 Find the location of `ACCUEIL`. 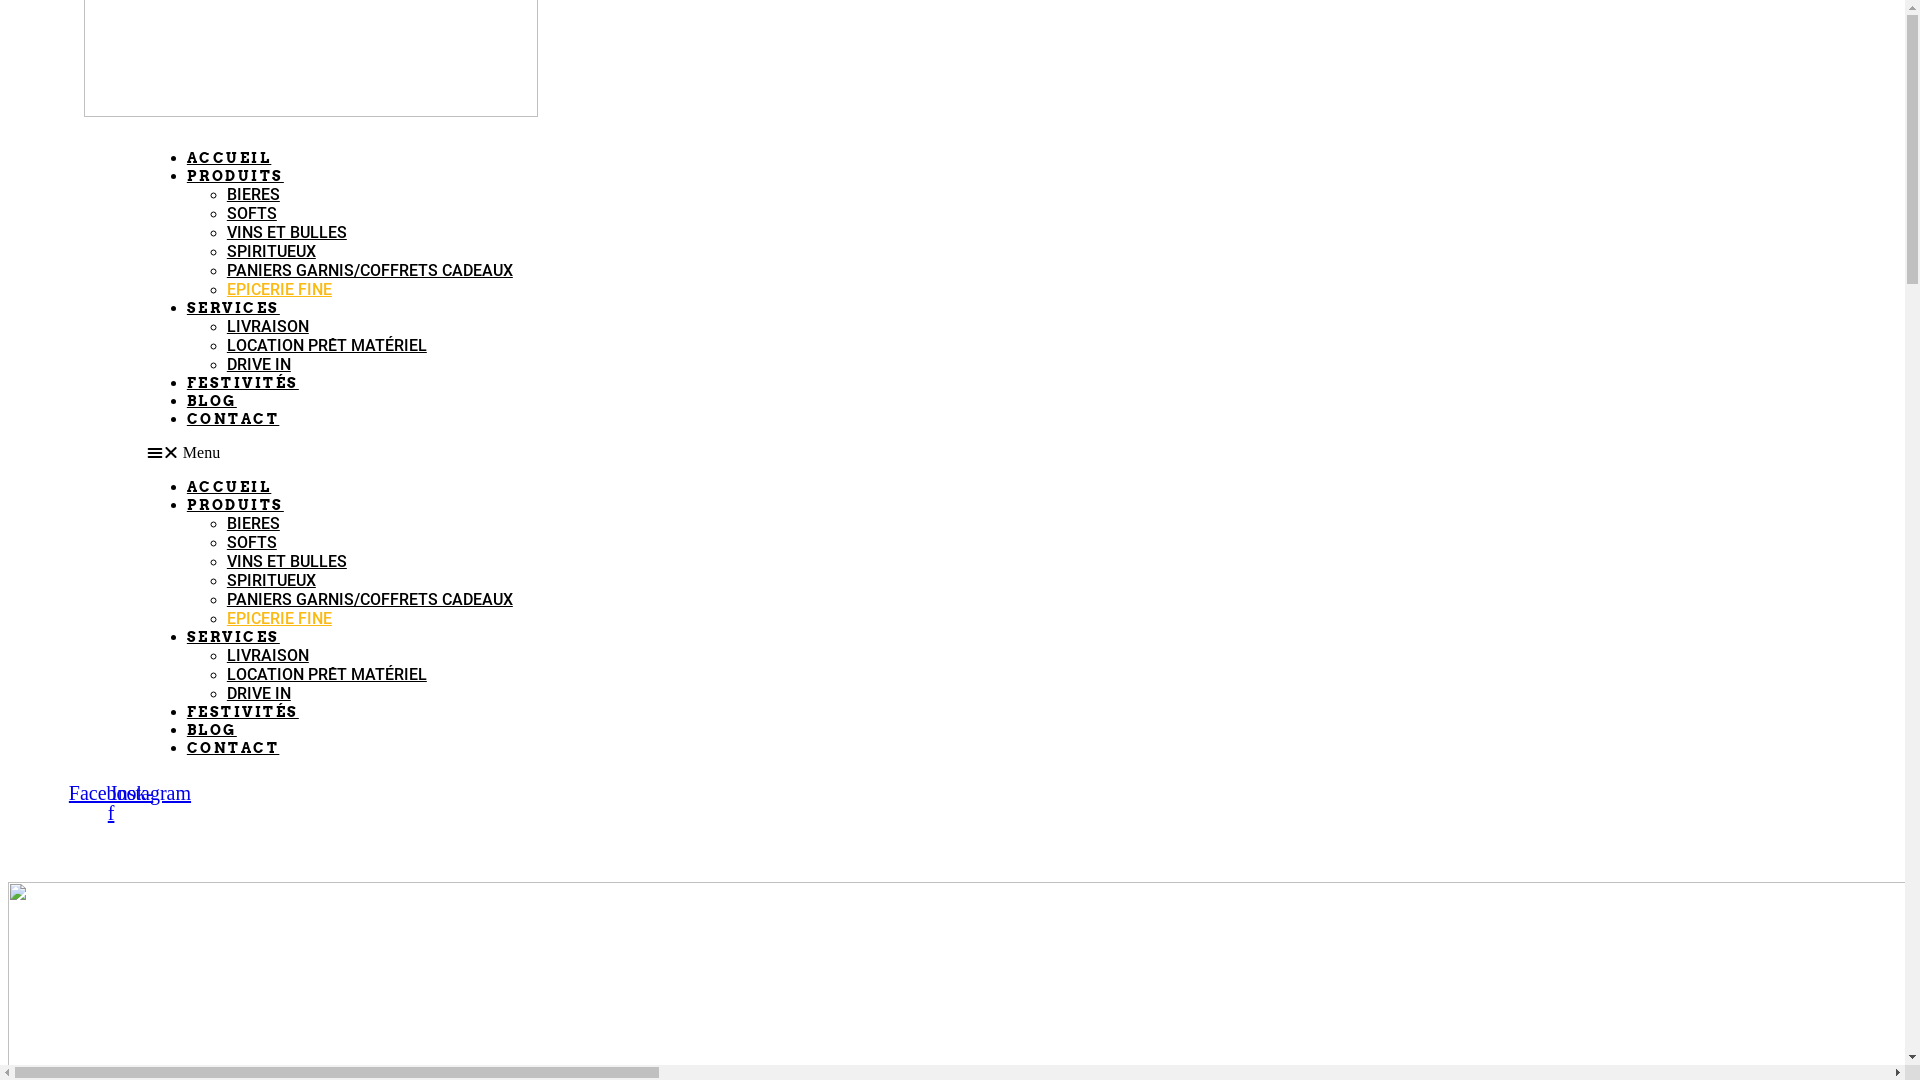

ACCUEIL is located at coordinates (230, 487).